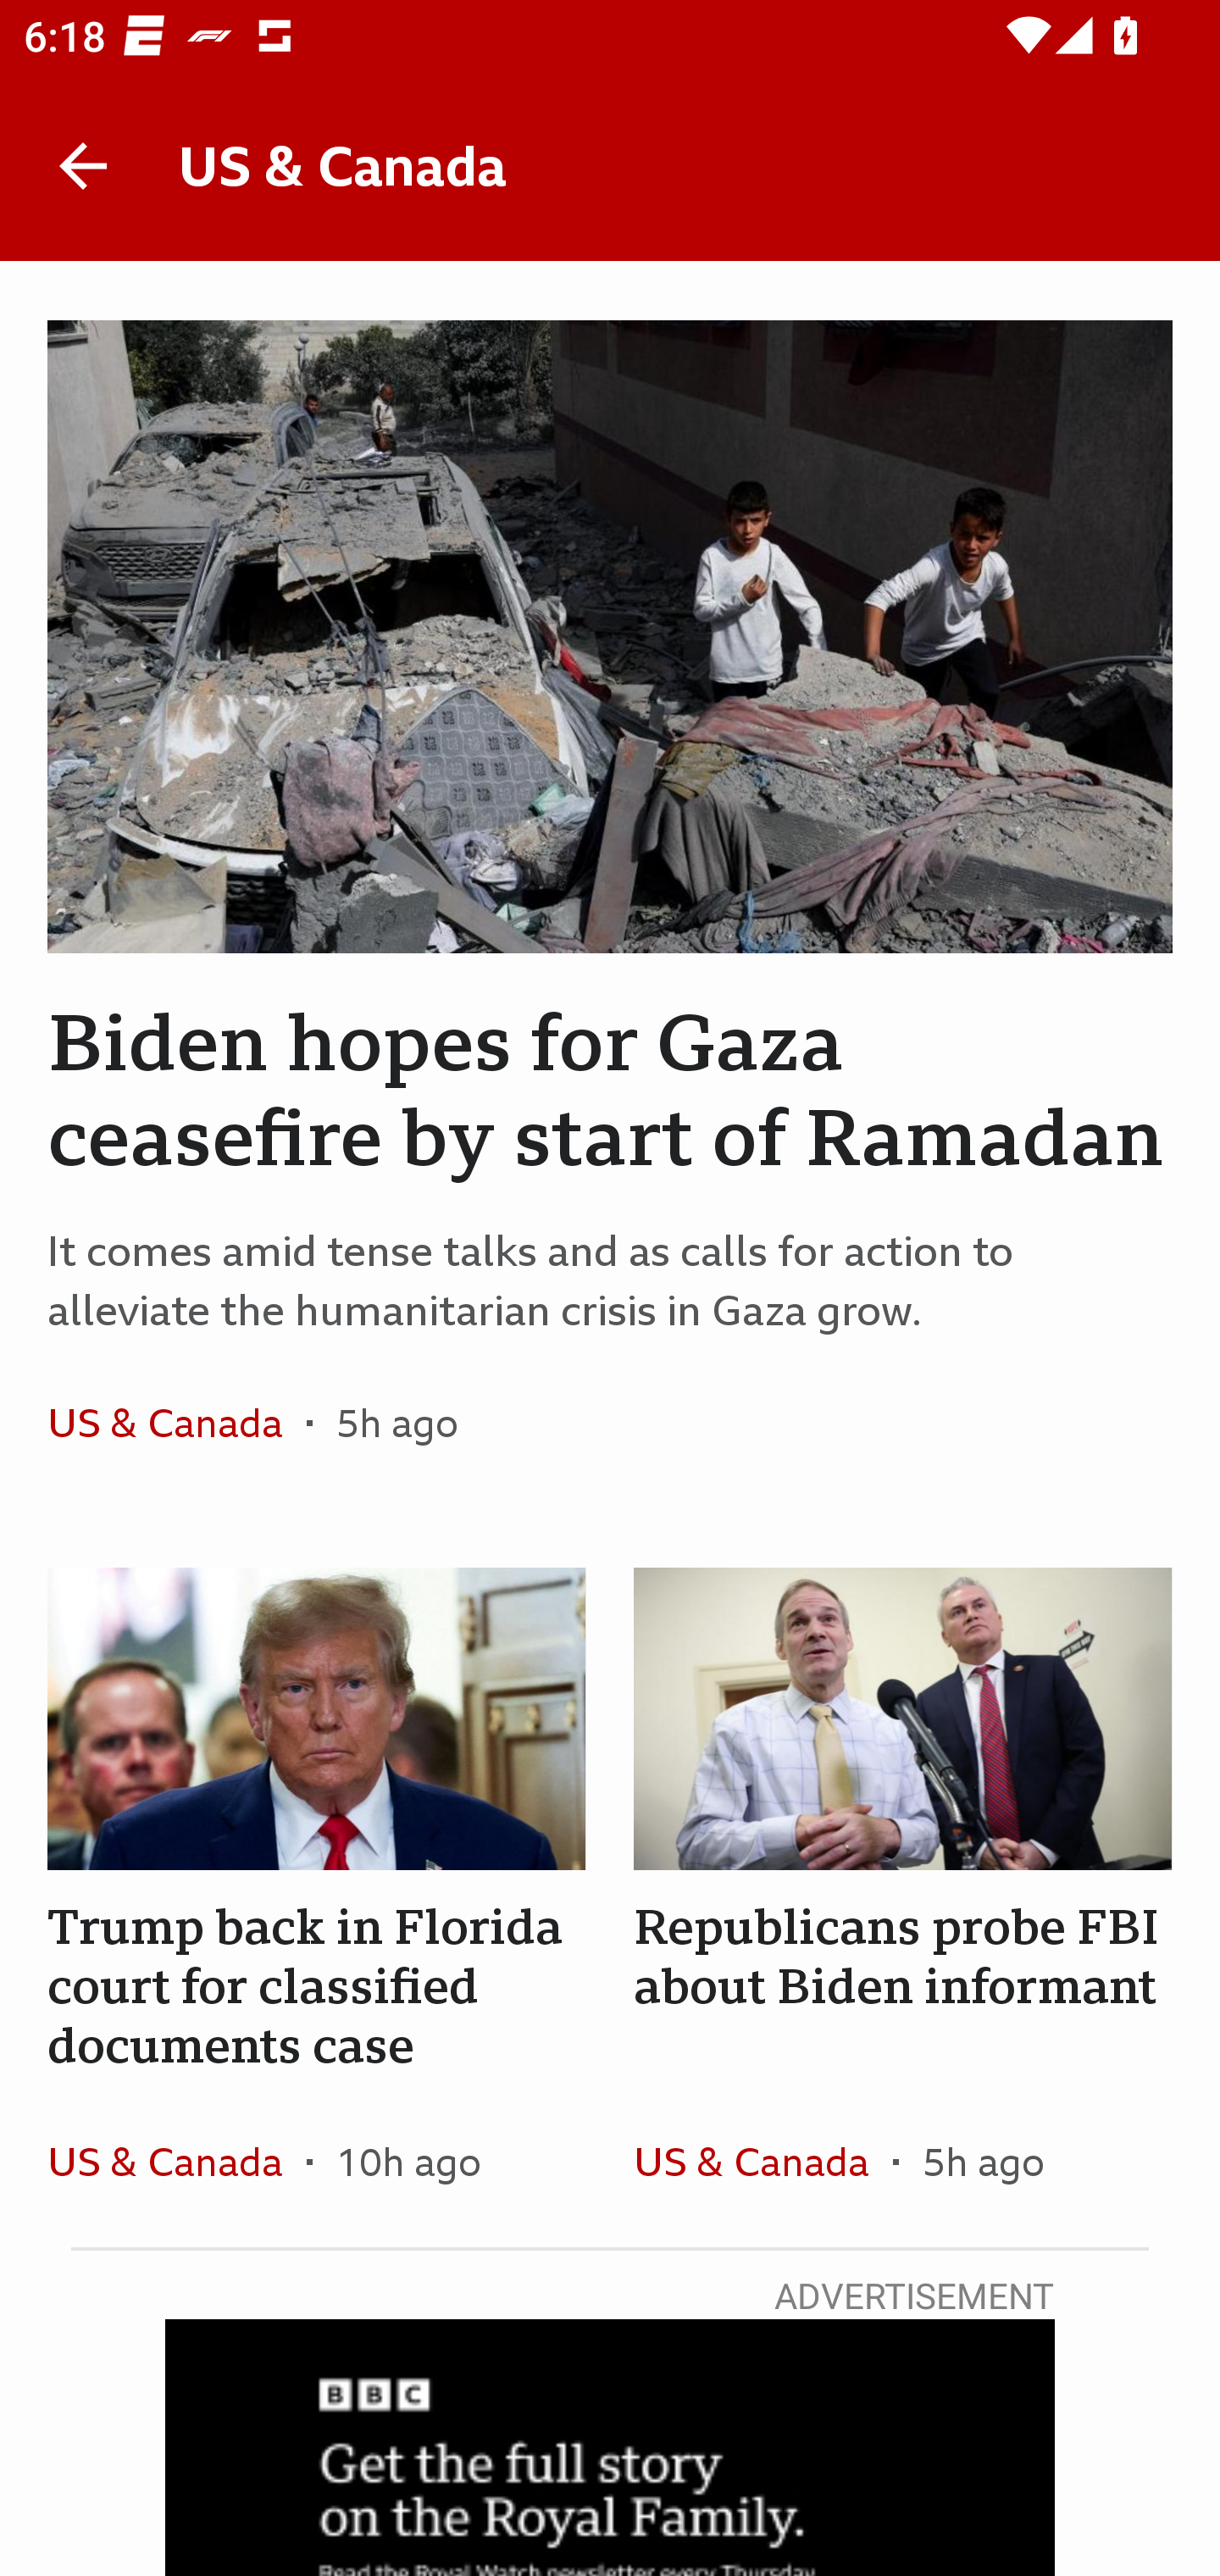 This screenshot has width=1220, height=2576. I want to click on US & Canada In the section US & Canada, so click(762, 2161).